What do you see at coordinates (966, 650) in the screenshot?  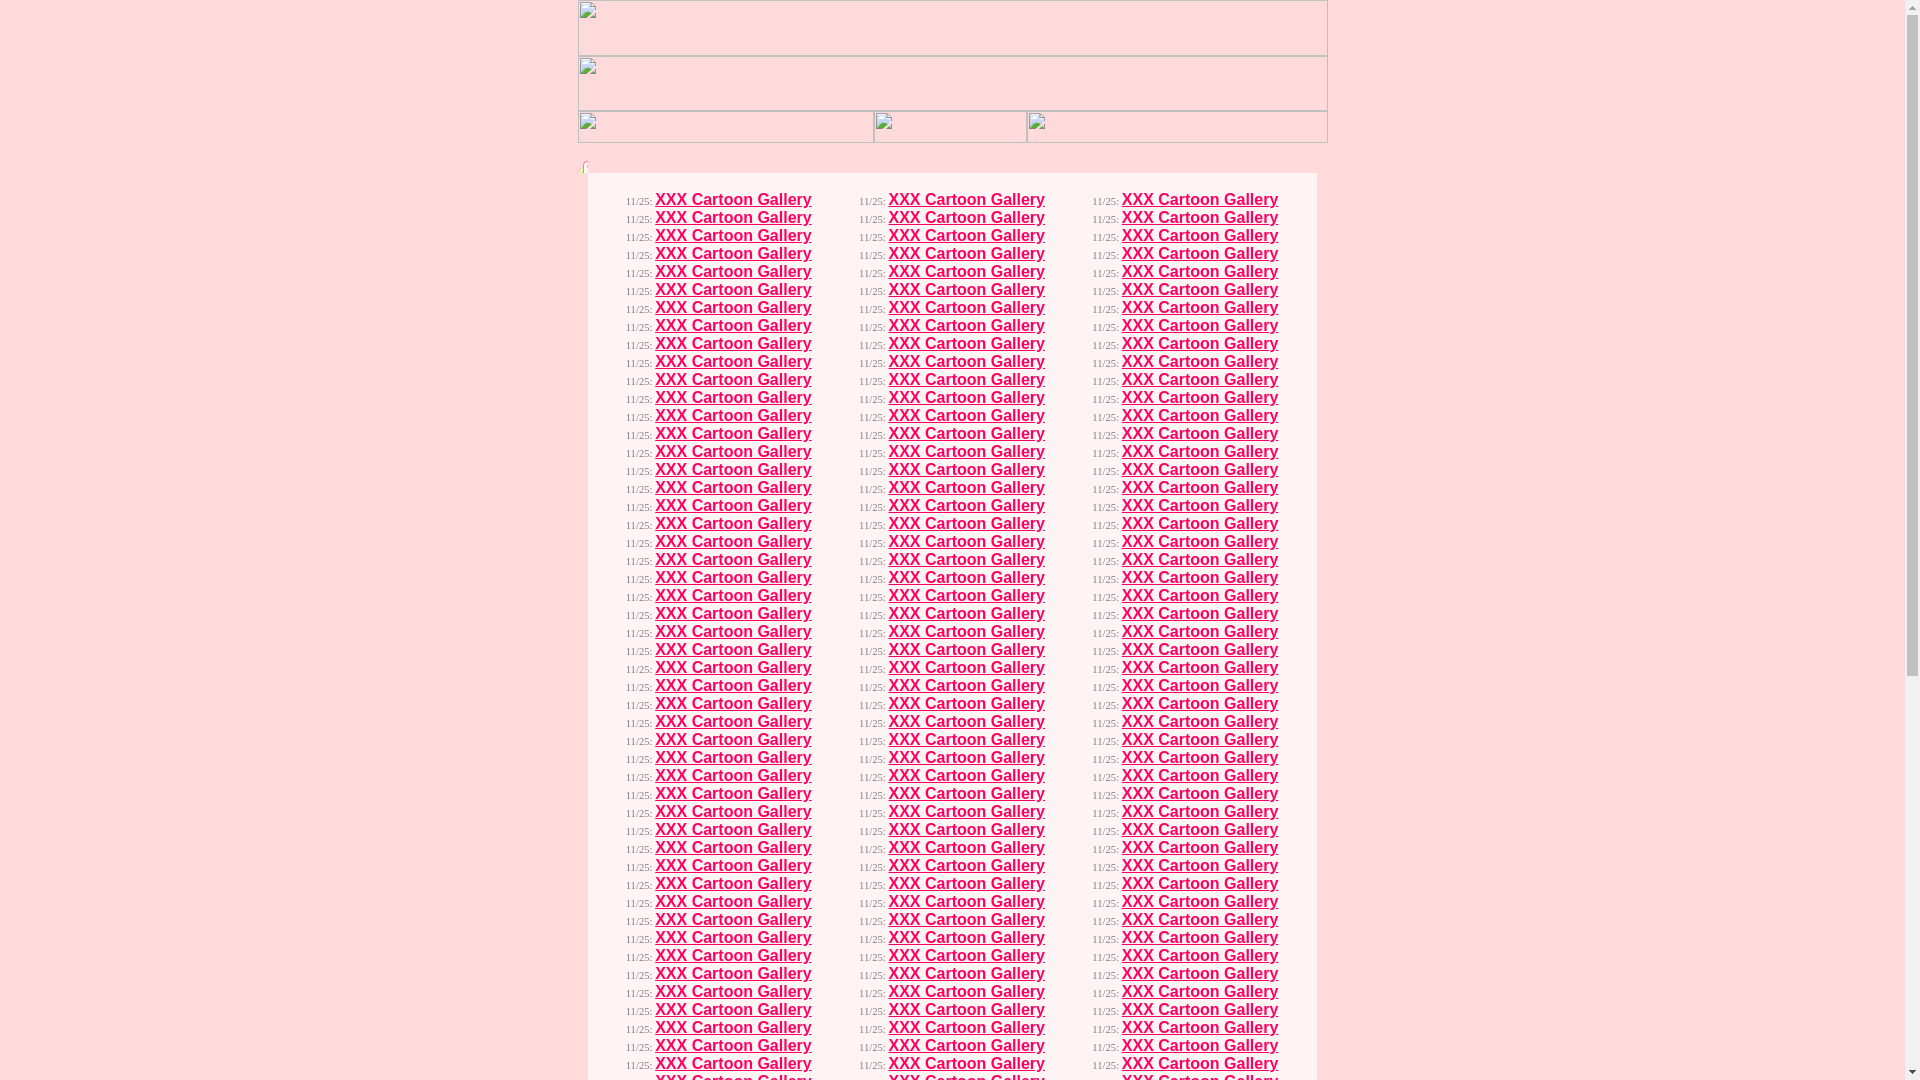 I see `XXX Cartoon Gallery` at bounding box center [966, 650].